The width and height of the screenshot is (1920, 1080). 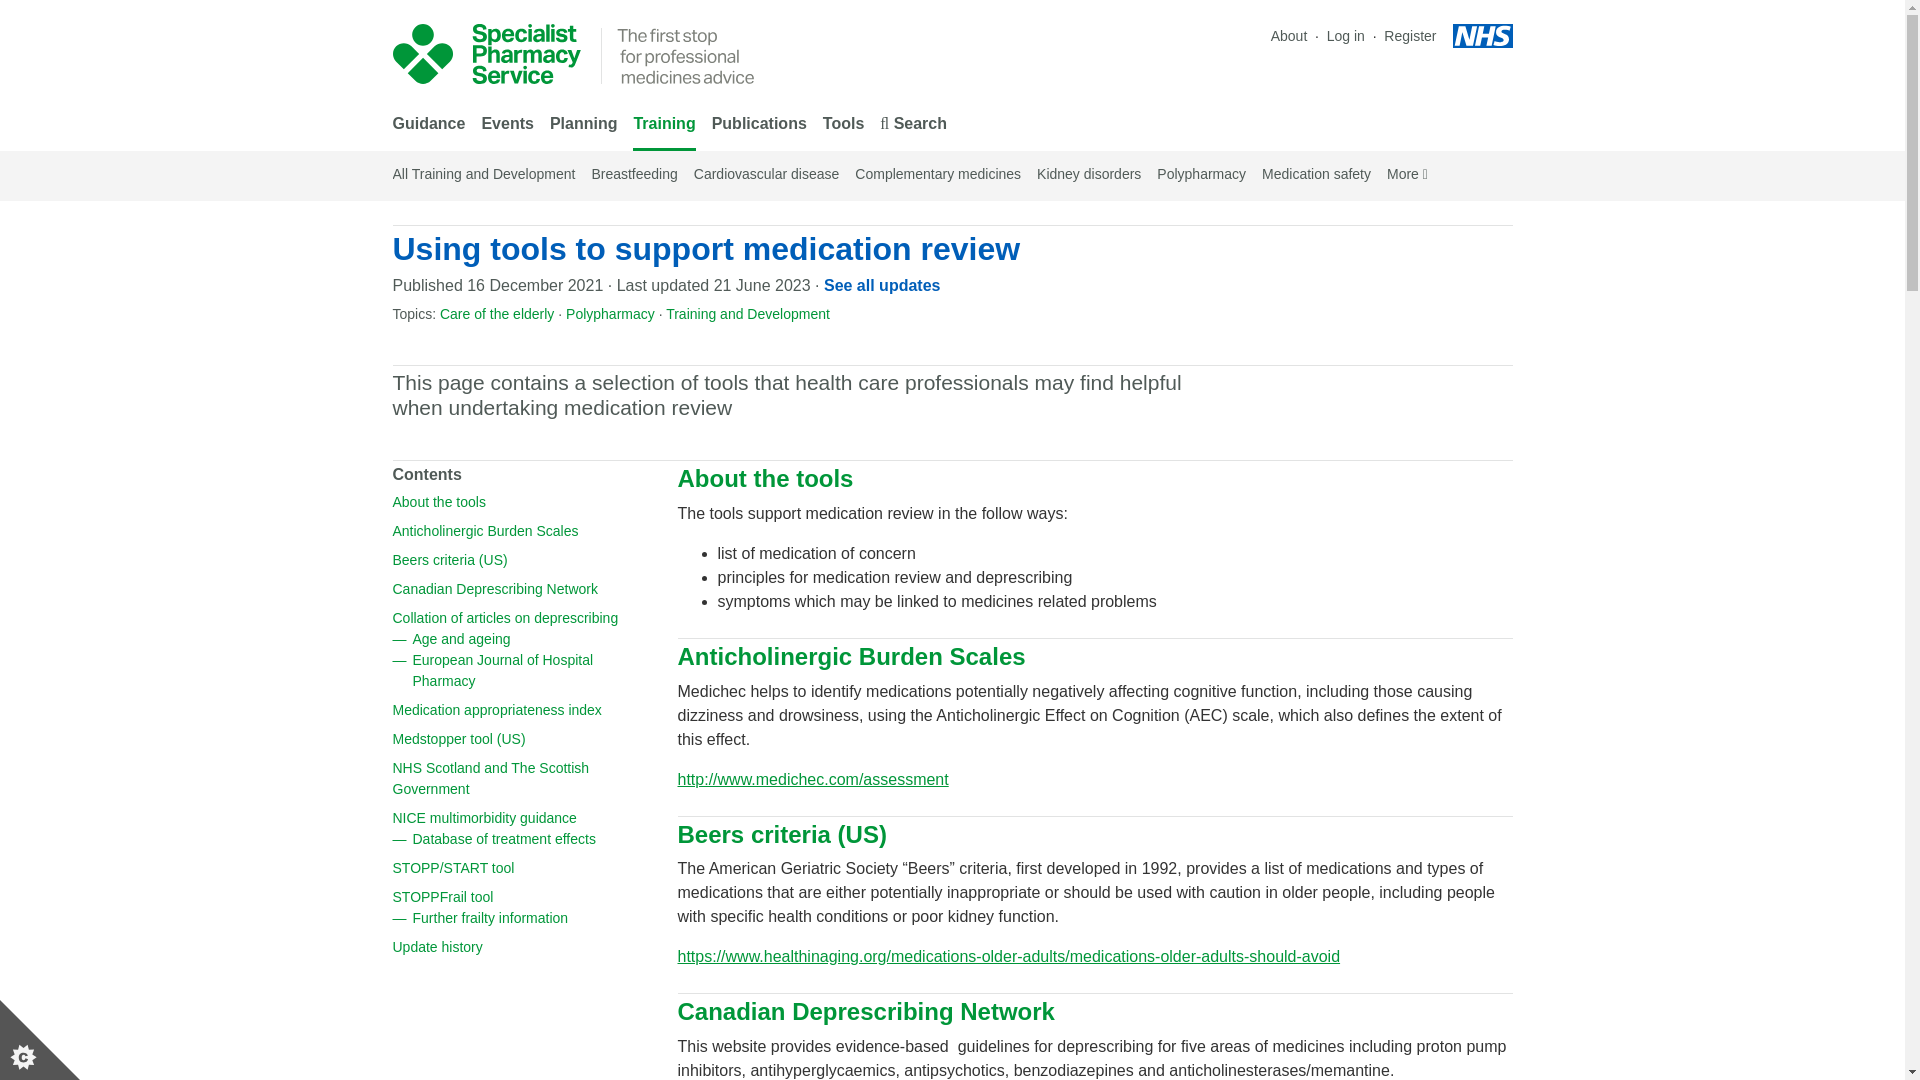 I want to click on SPS - Specialist Pharmacy Service, so click(x=485, y=54).